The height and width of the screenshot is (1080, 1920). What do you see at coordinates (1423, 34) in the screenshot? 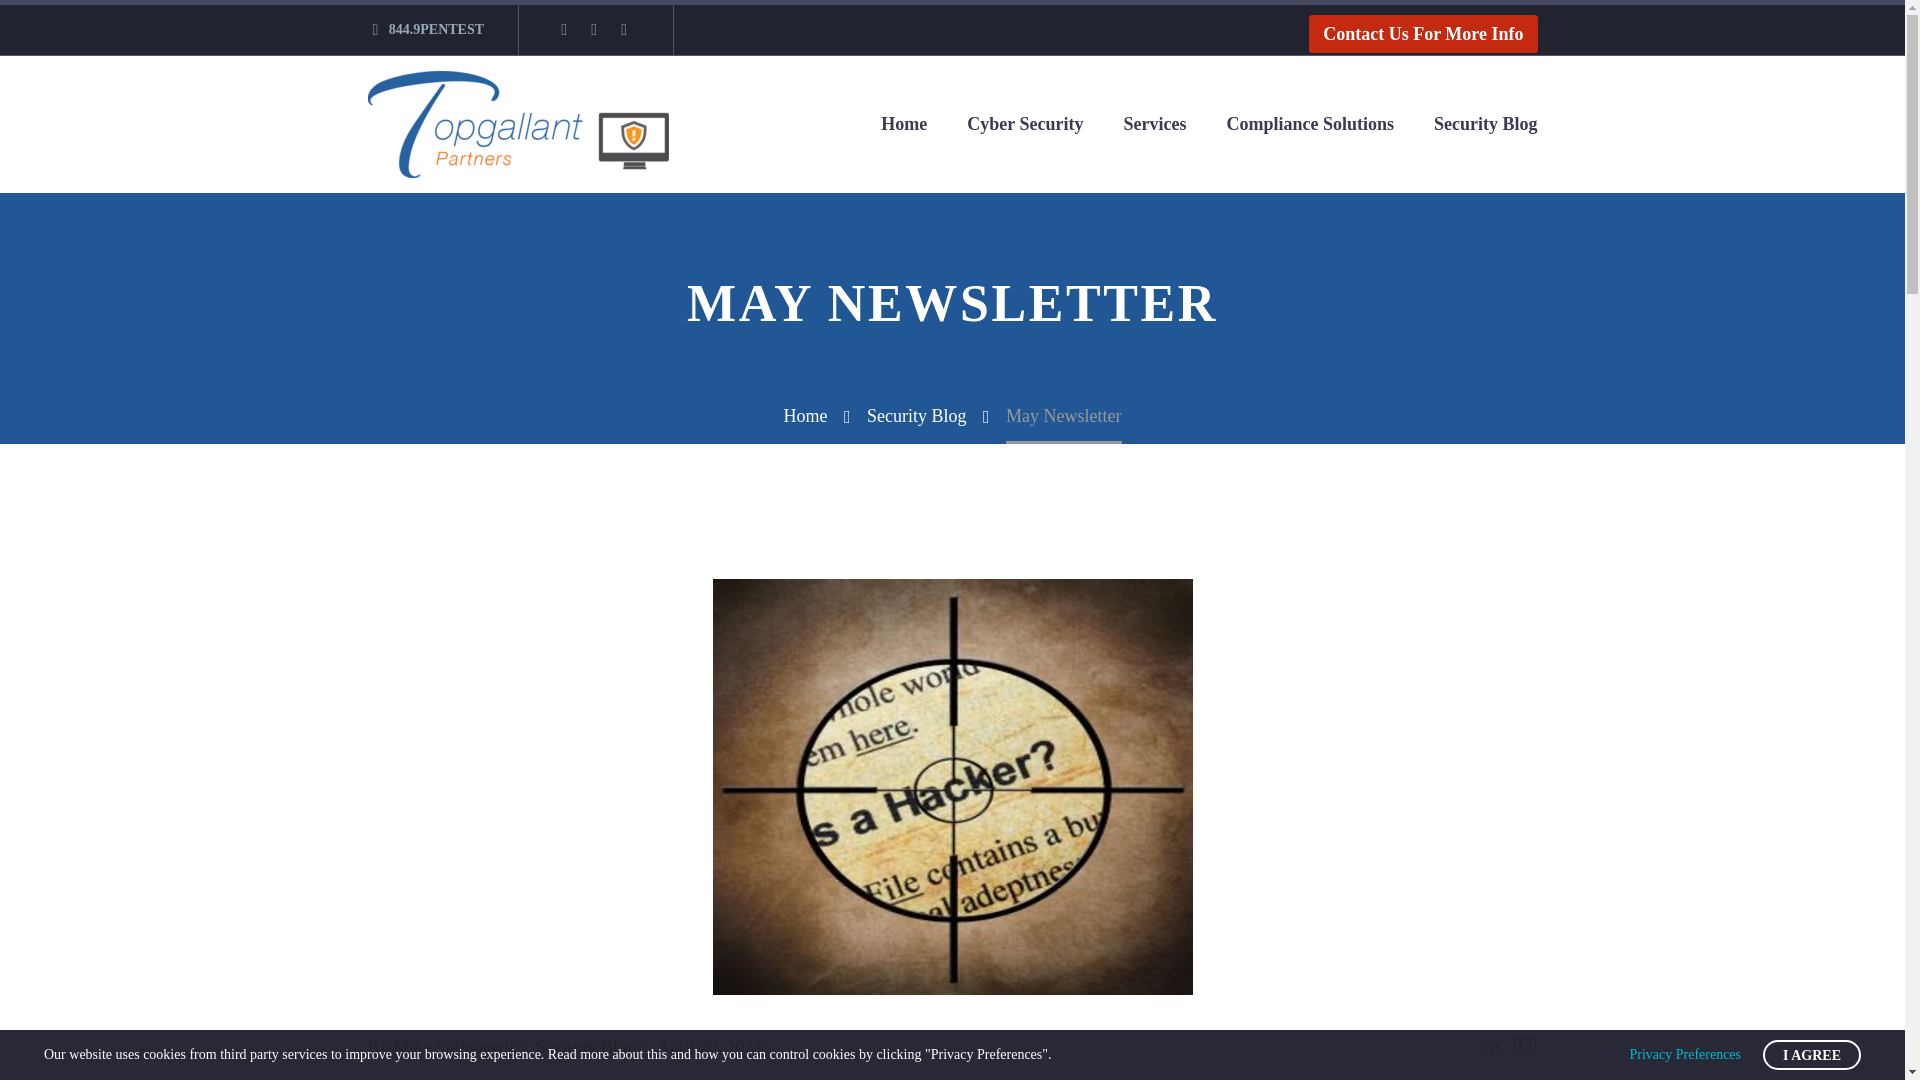
I see `Contact Us For More Info` at bounding box center [1423, 34].